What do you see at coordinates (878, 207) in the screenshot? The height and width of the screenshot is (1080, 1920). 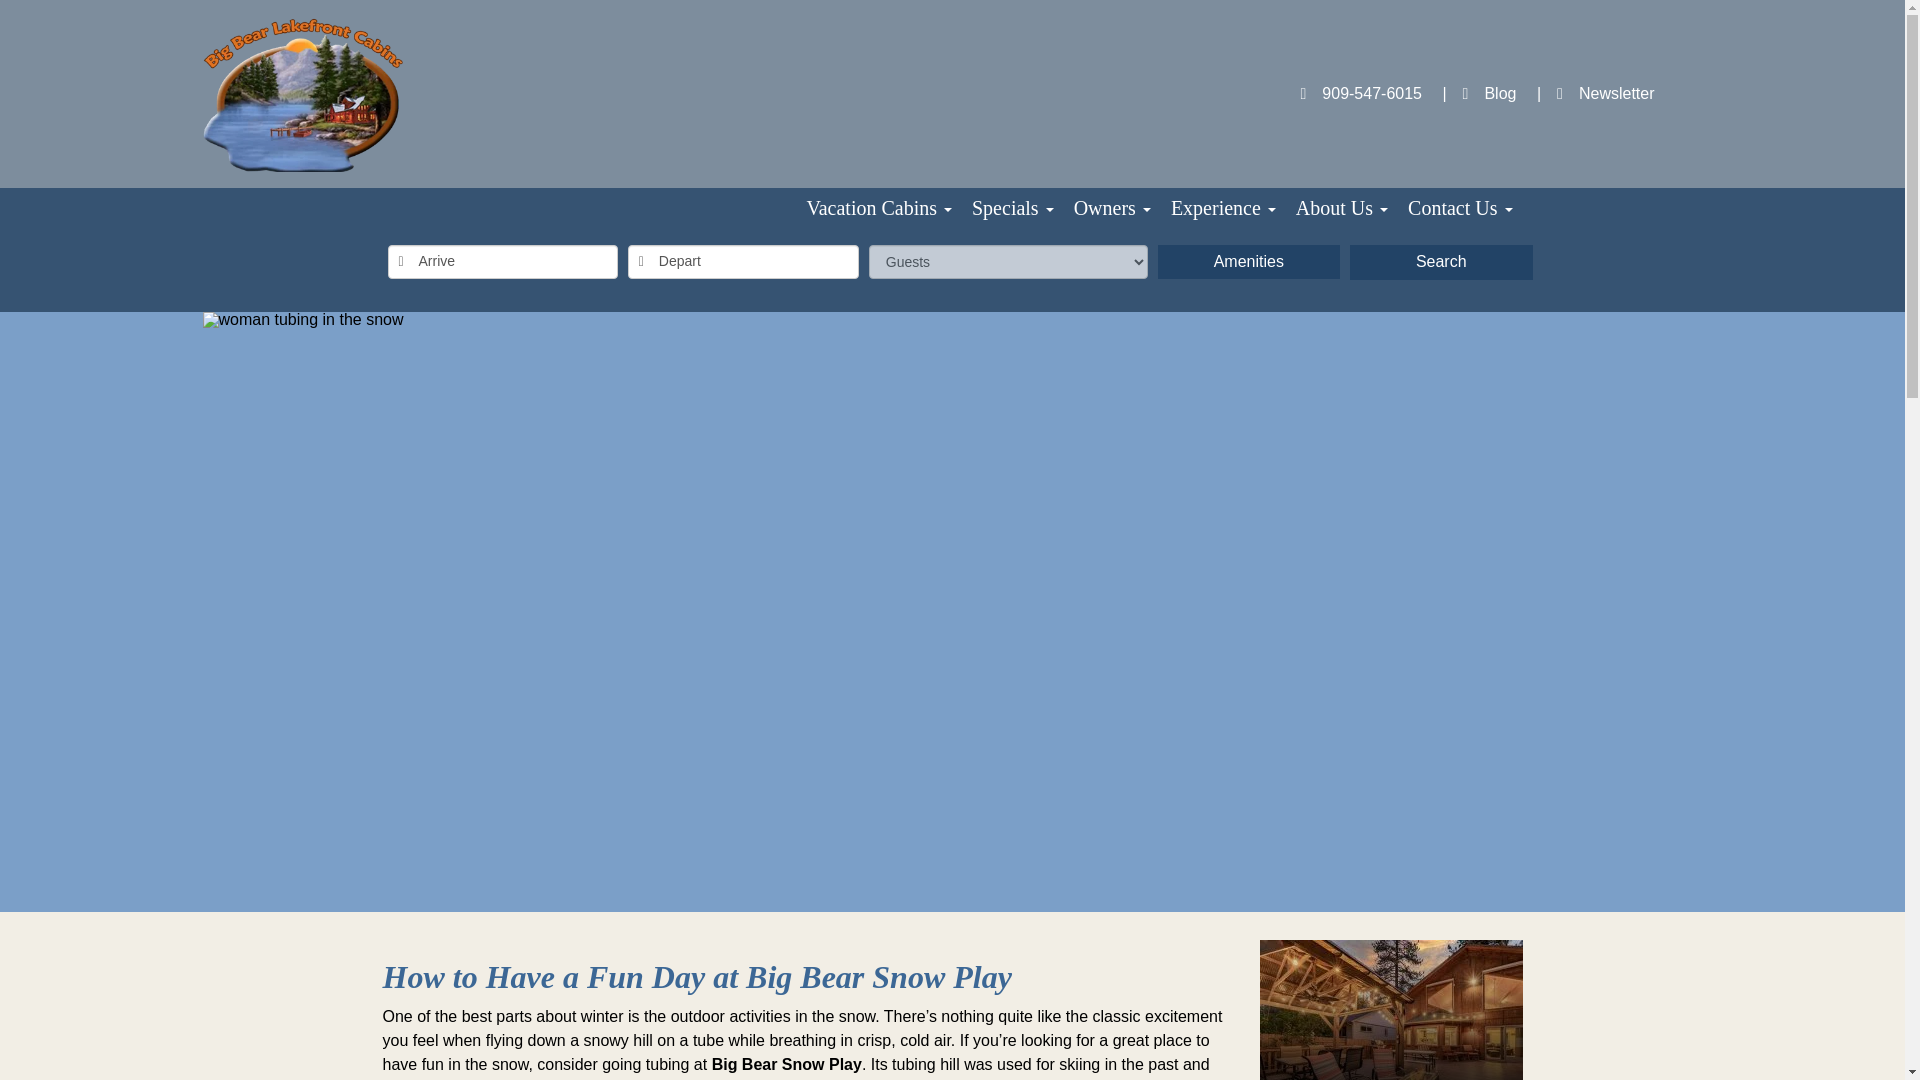 I see `Vacation Cabins` at bounding box center [878, 207].